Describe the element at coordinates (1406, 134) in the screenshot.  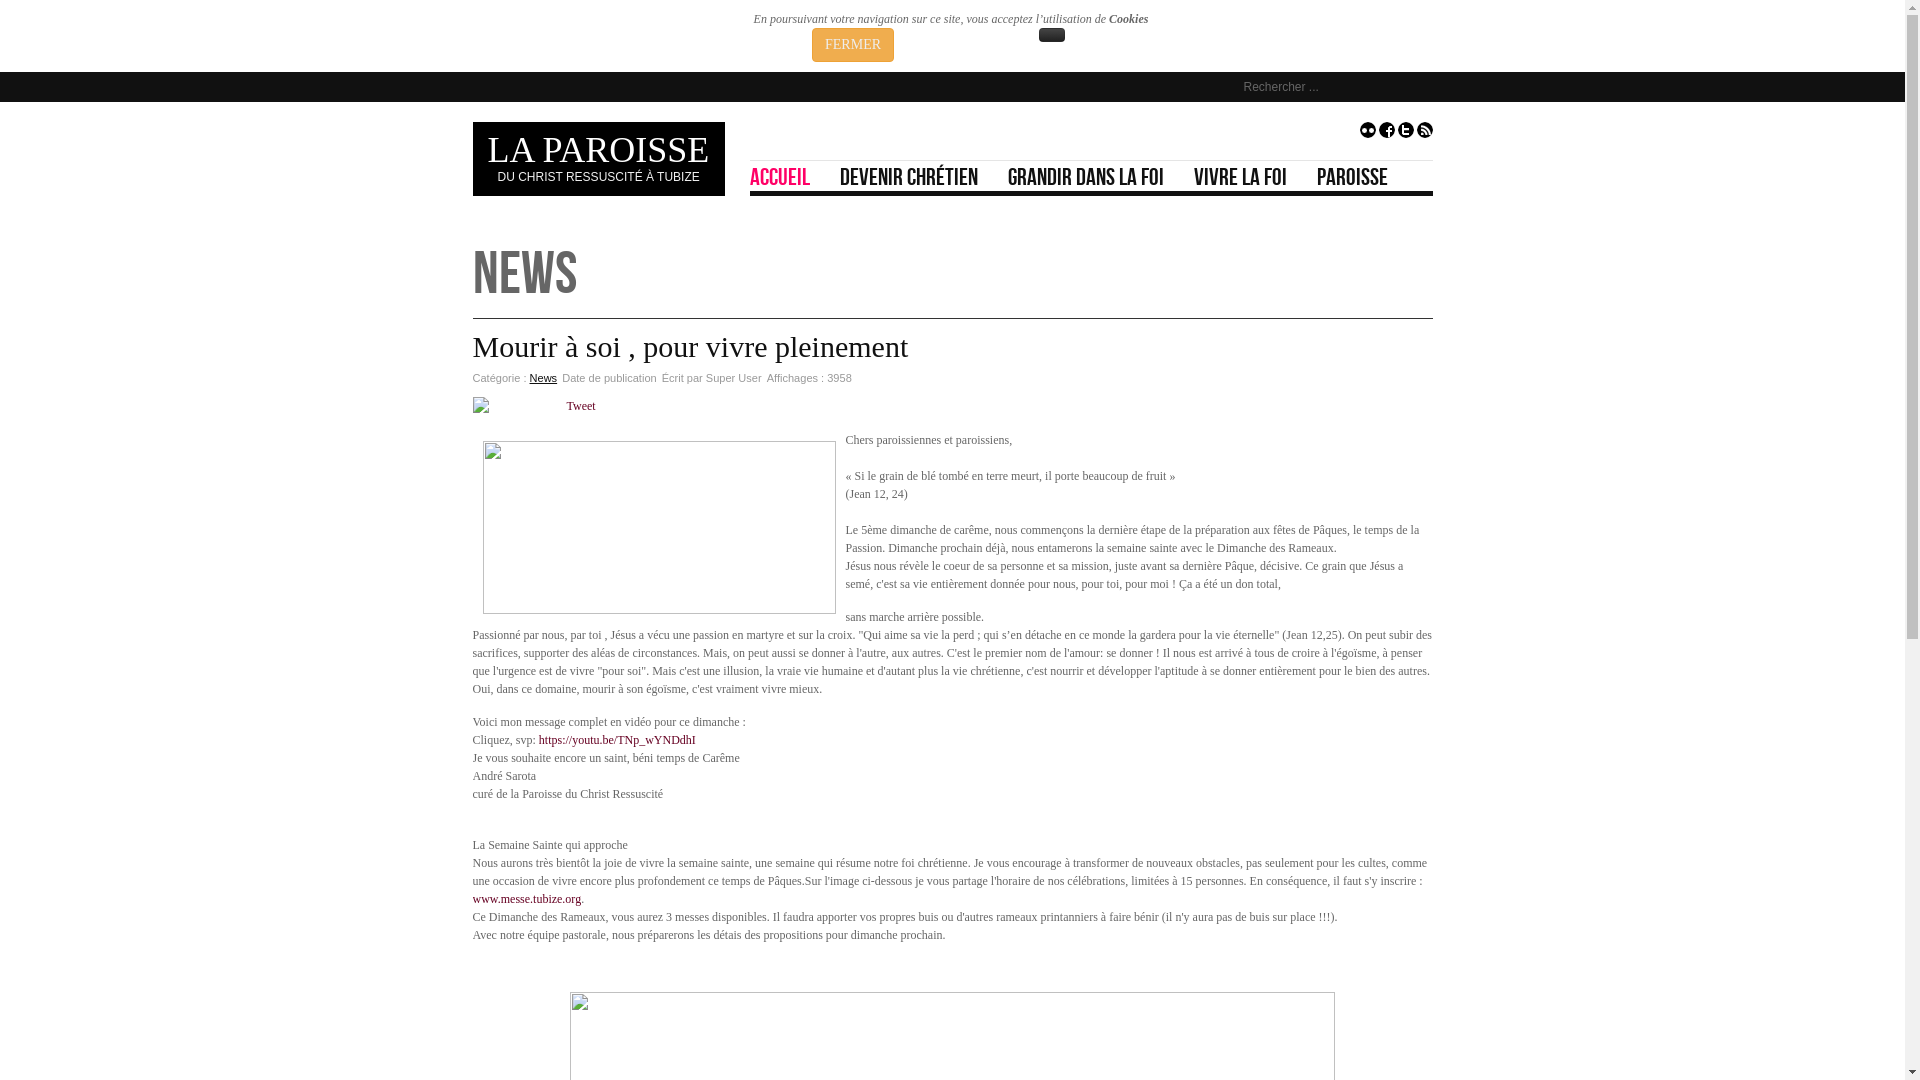
I see `twitter` at that location.